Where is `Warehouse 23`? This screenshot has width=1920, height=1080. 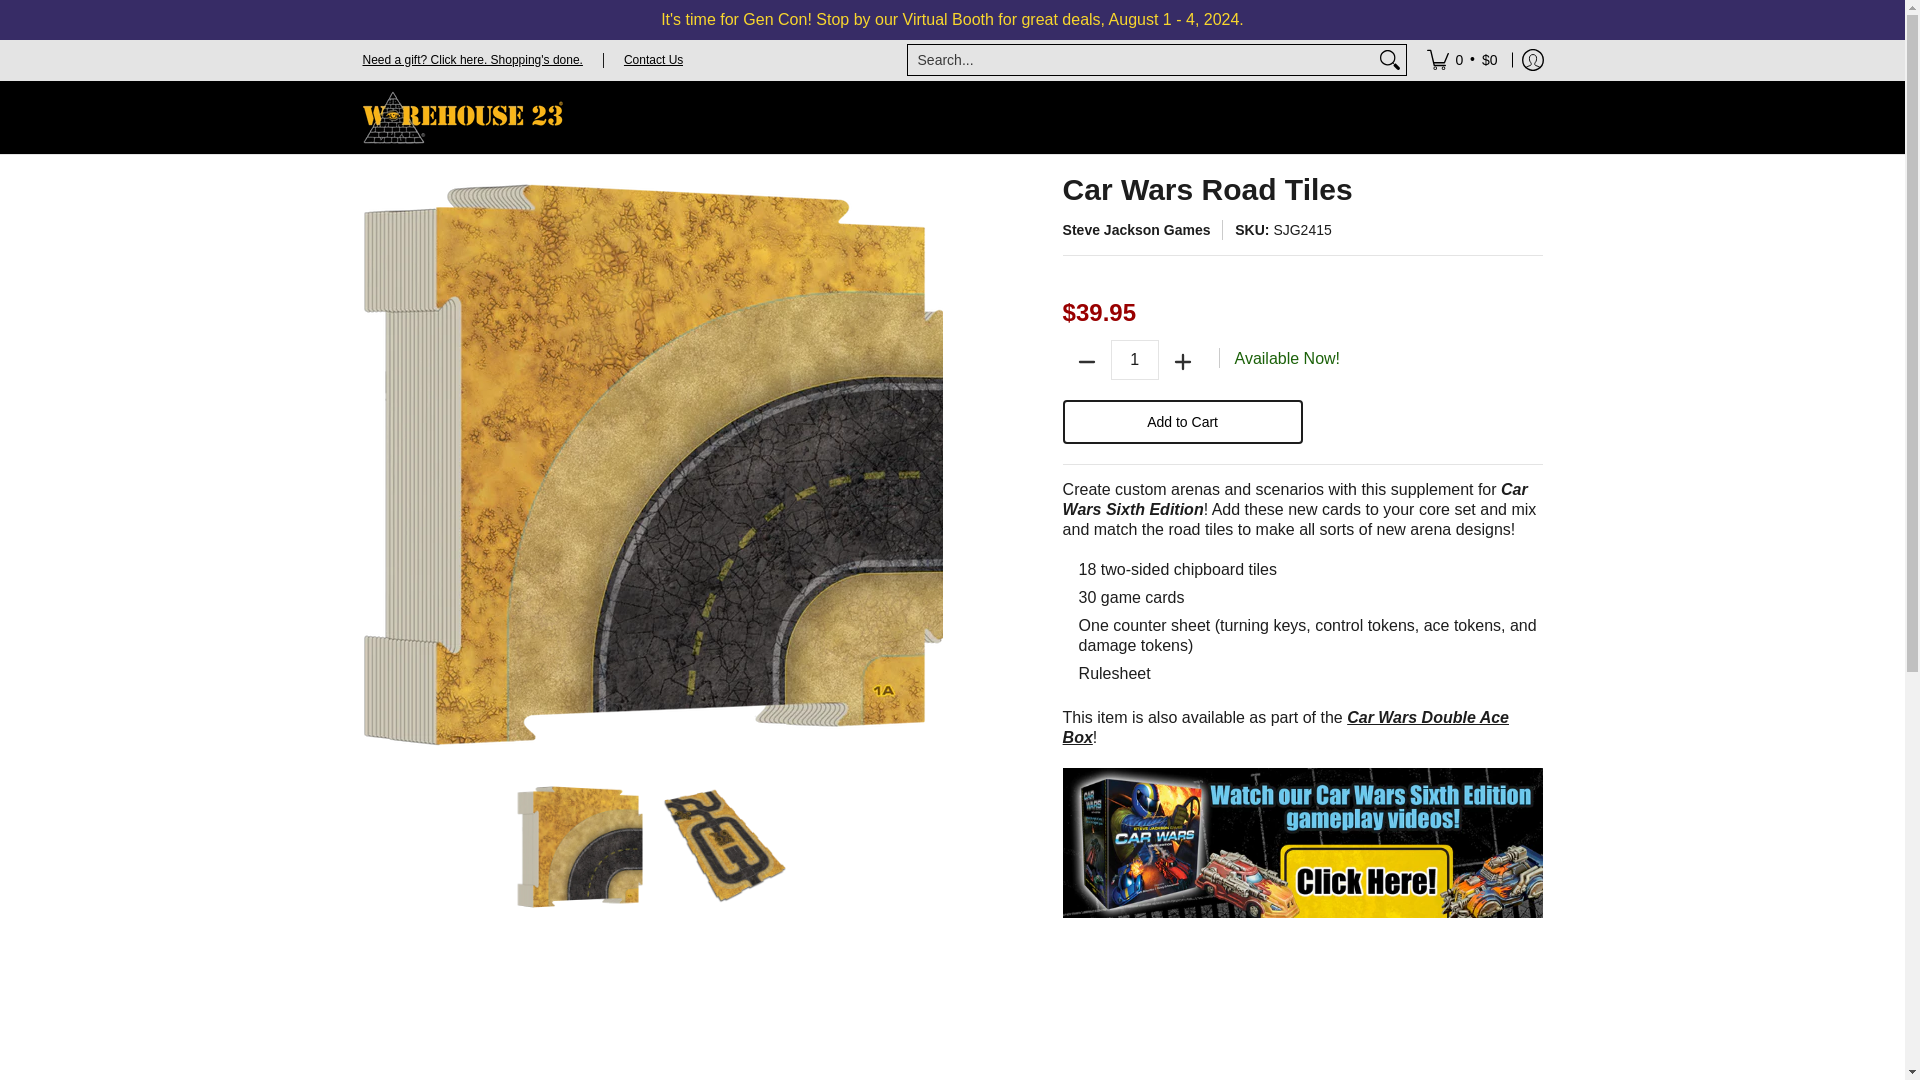 Warehouse 23 is located at coordinates (462, 118).